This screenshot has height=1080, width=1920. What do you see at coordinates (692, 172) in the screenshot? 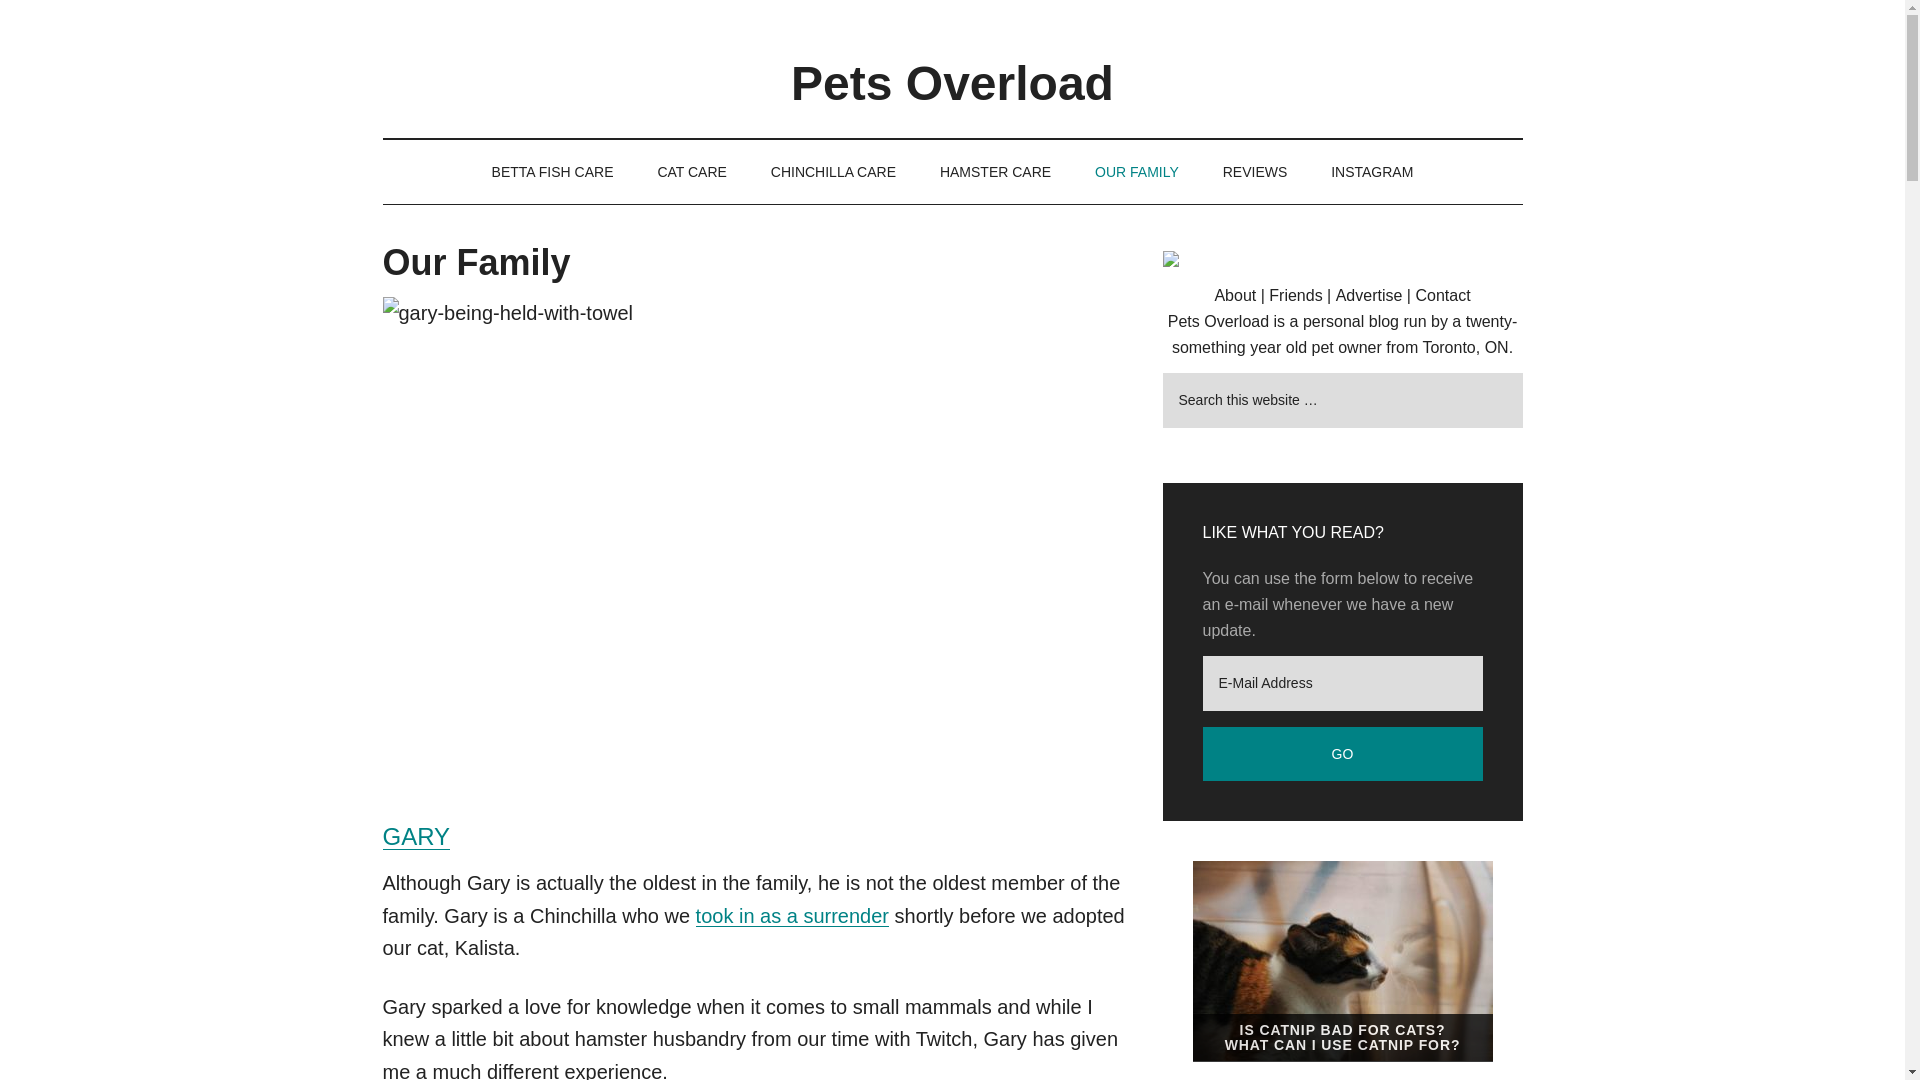
I see `CAT CARE` at bounding box center [692, 172].